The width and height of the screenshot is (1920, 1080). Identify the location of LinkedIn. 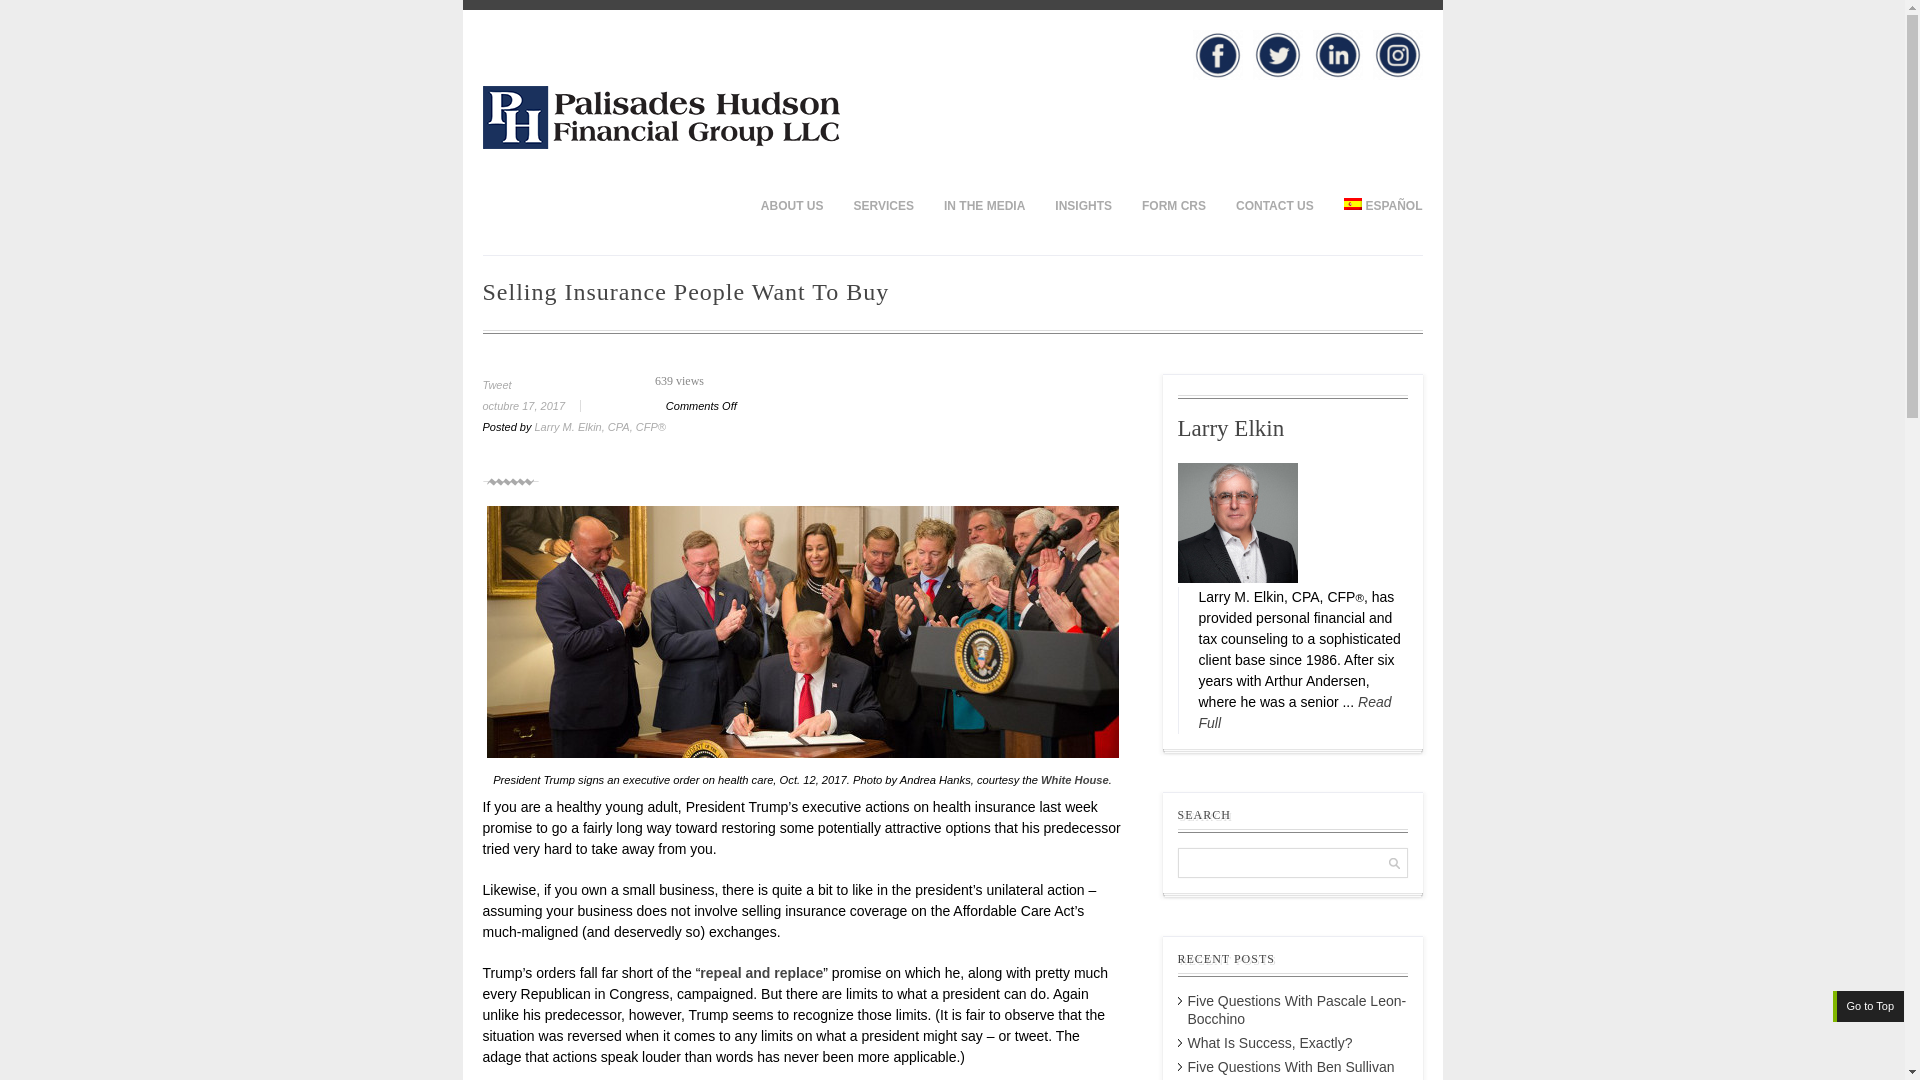
(1336, 54).